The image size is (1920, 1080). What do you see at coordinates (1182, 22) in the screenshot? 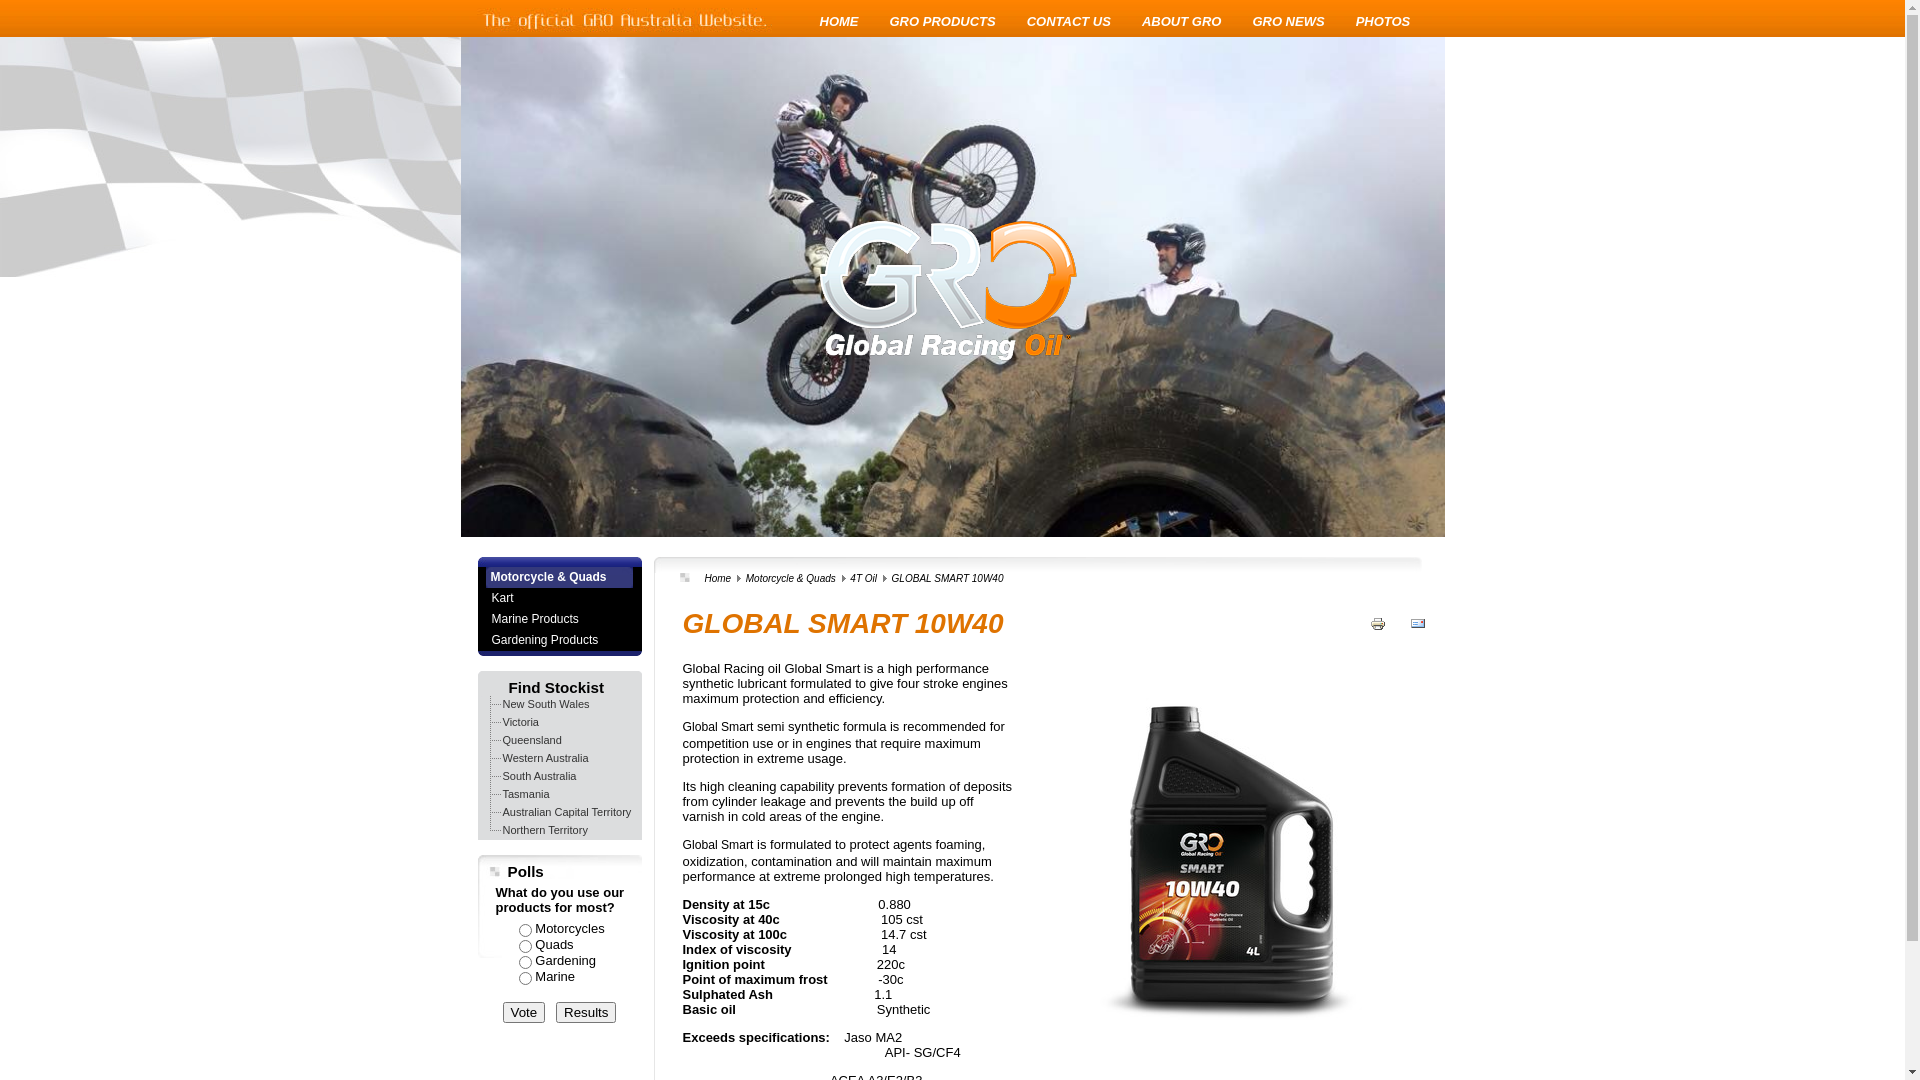
I see `ABOUT GRO` at bounding box center [1182, 22].